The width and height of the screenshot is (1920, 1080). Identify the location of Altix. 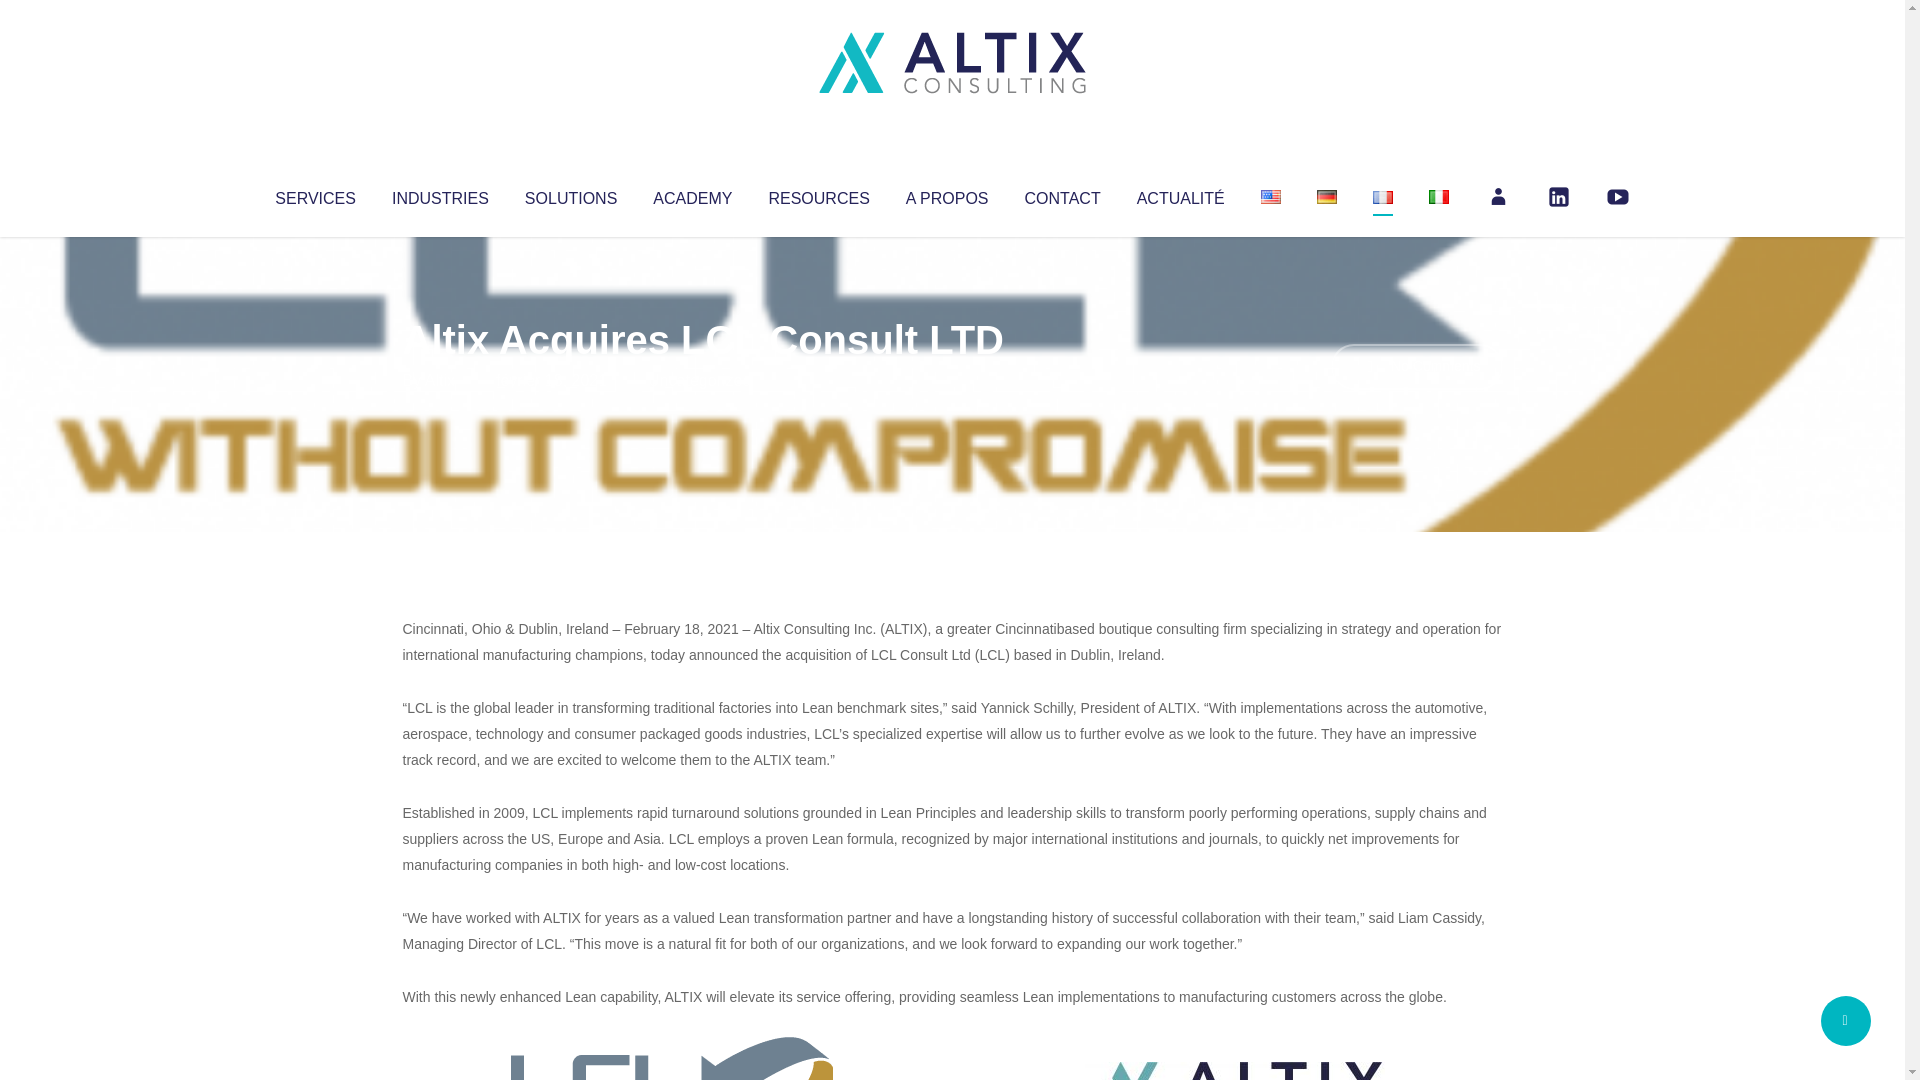
(440, 380).